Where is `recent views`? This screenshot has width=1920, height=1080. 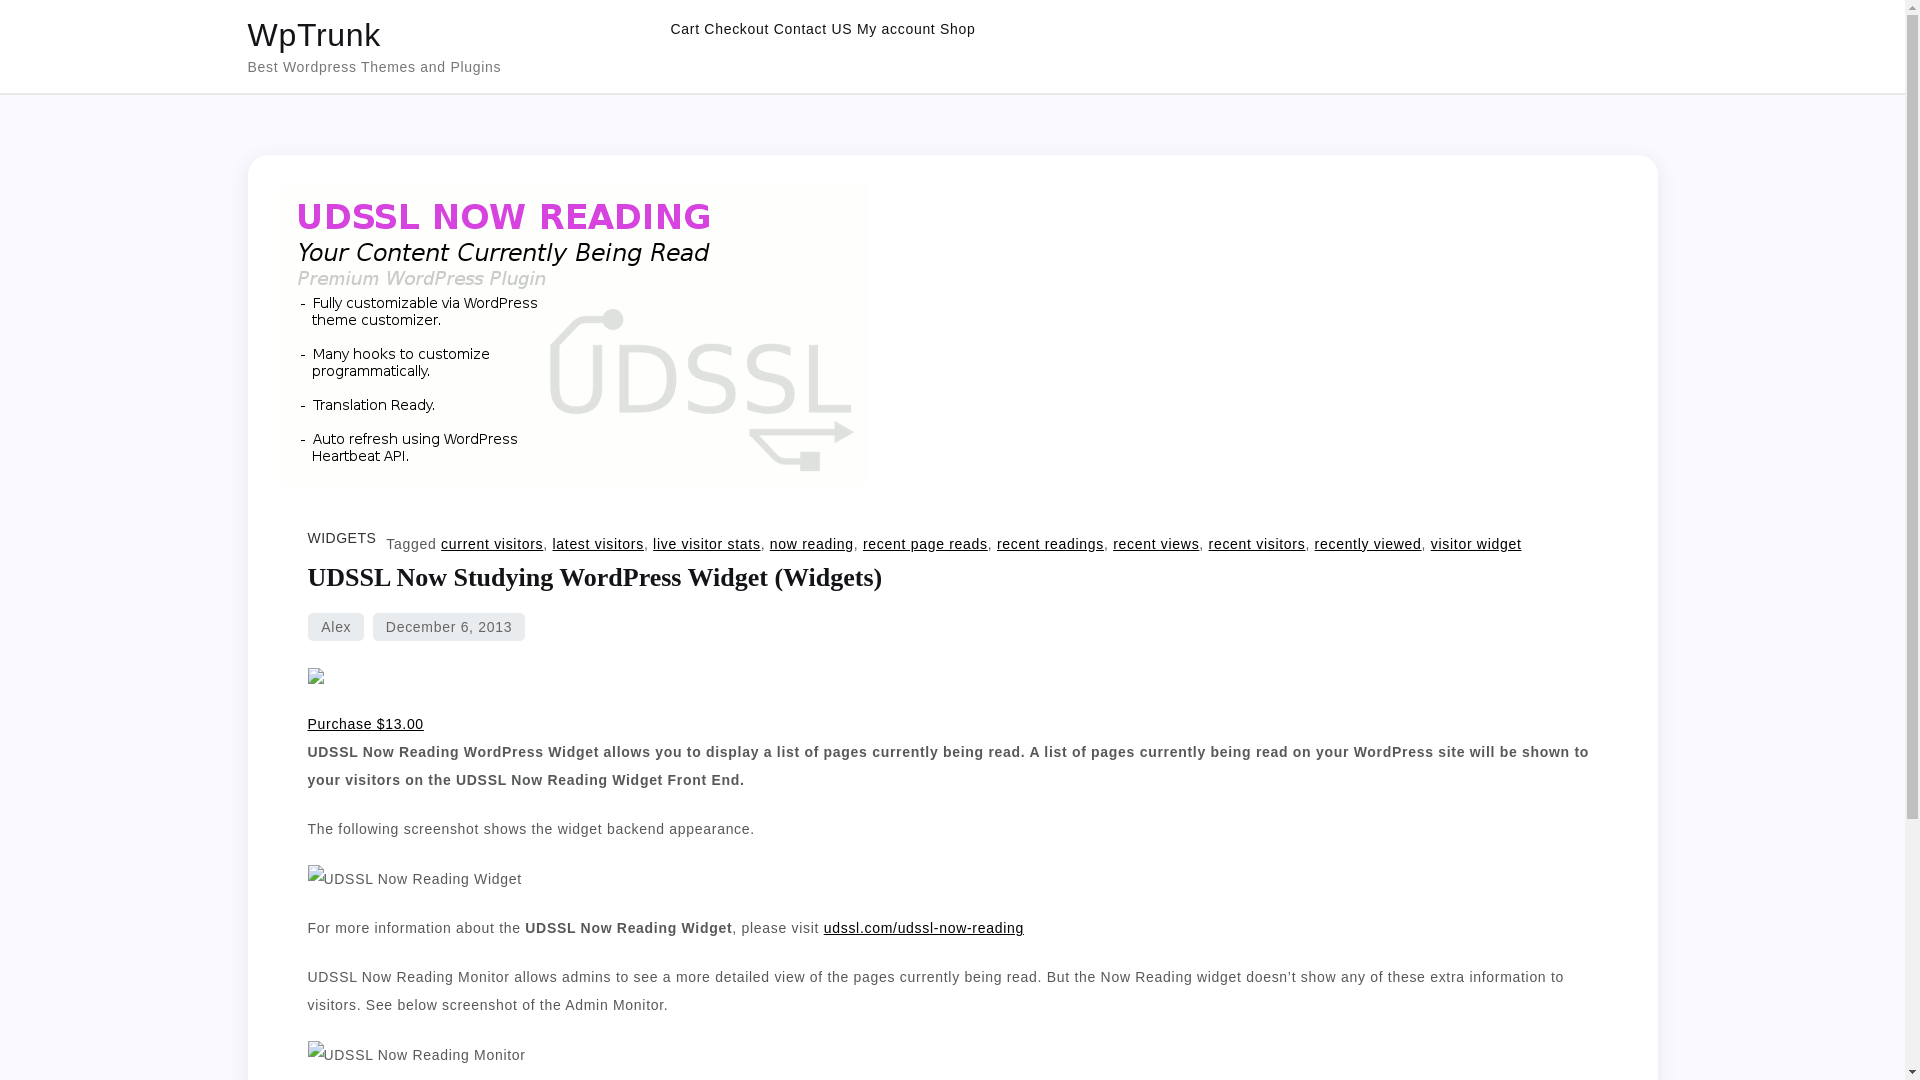 recent views is located at coordinates (1156, 543).